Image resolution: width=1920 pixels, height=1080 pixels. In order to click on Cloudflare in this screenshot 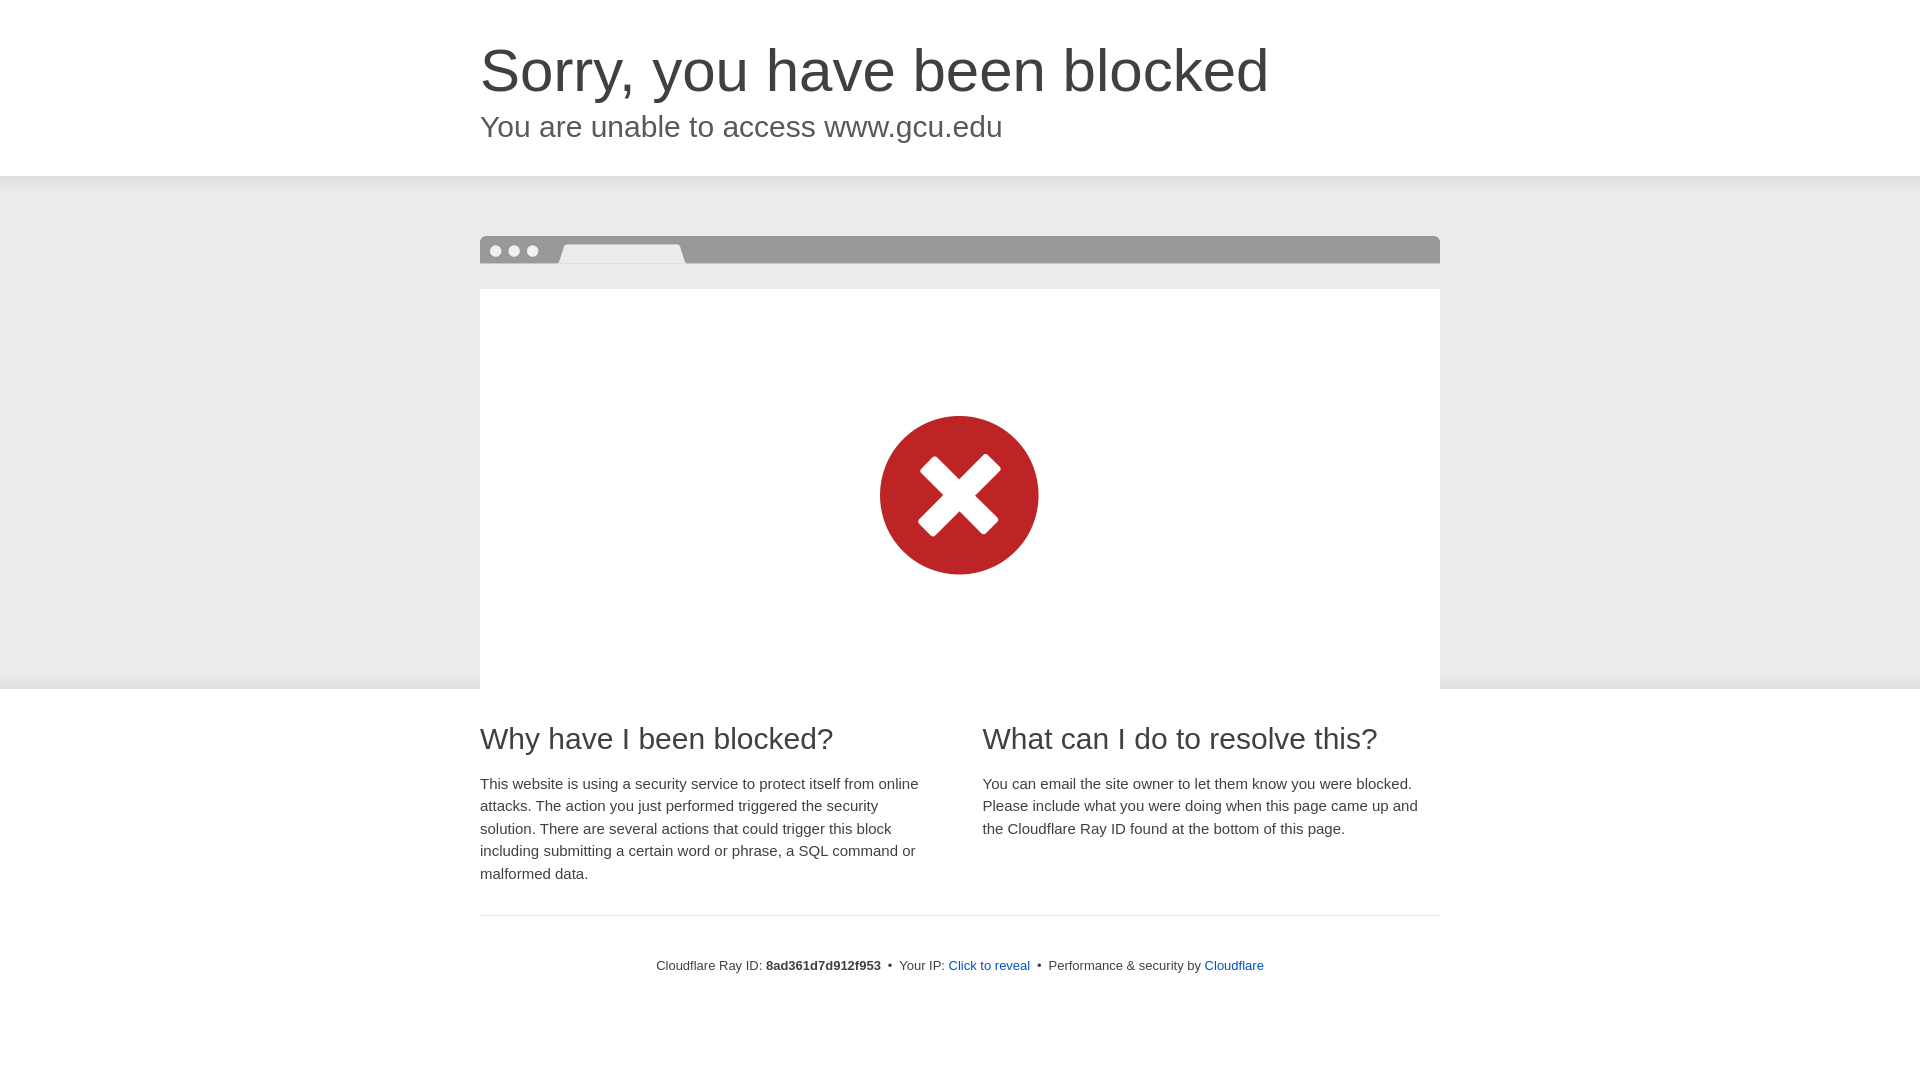, I will do `click(1234, 965)`.